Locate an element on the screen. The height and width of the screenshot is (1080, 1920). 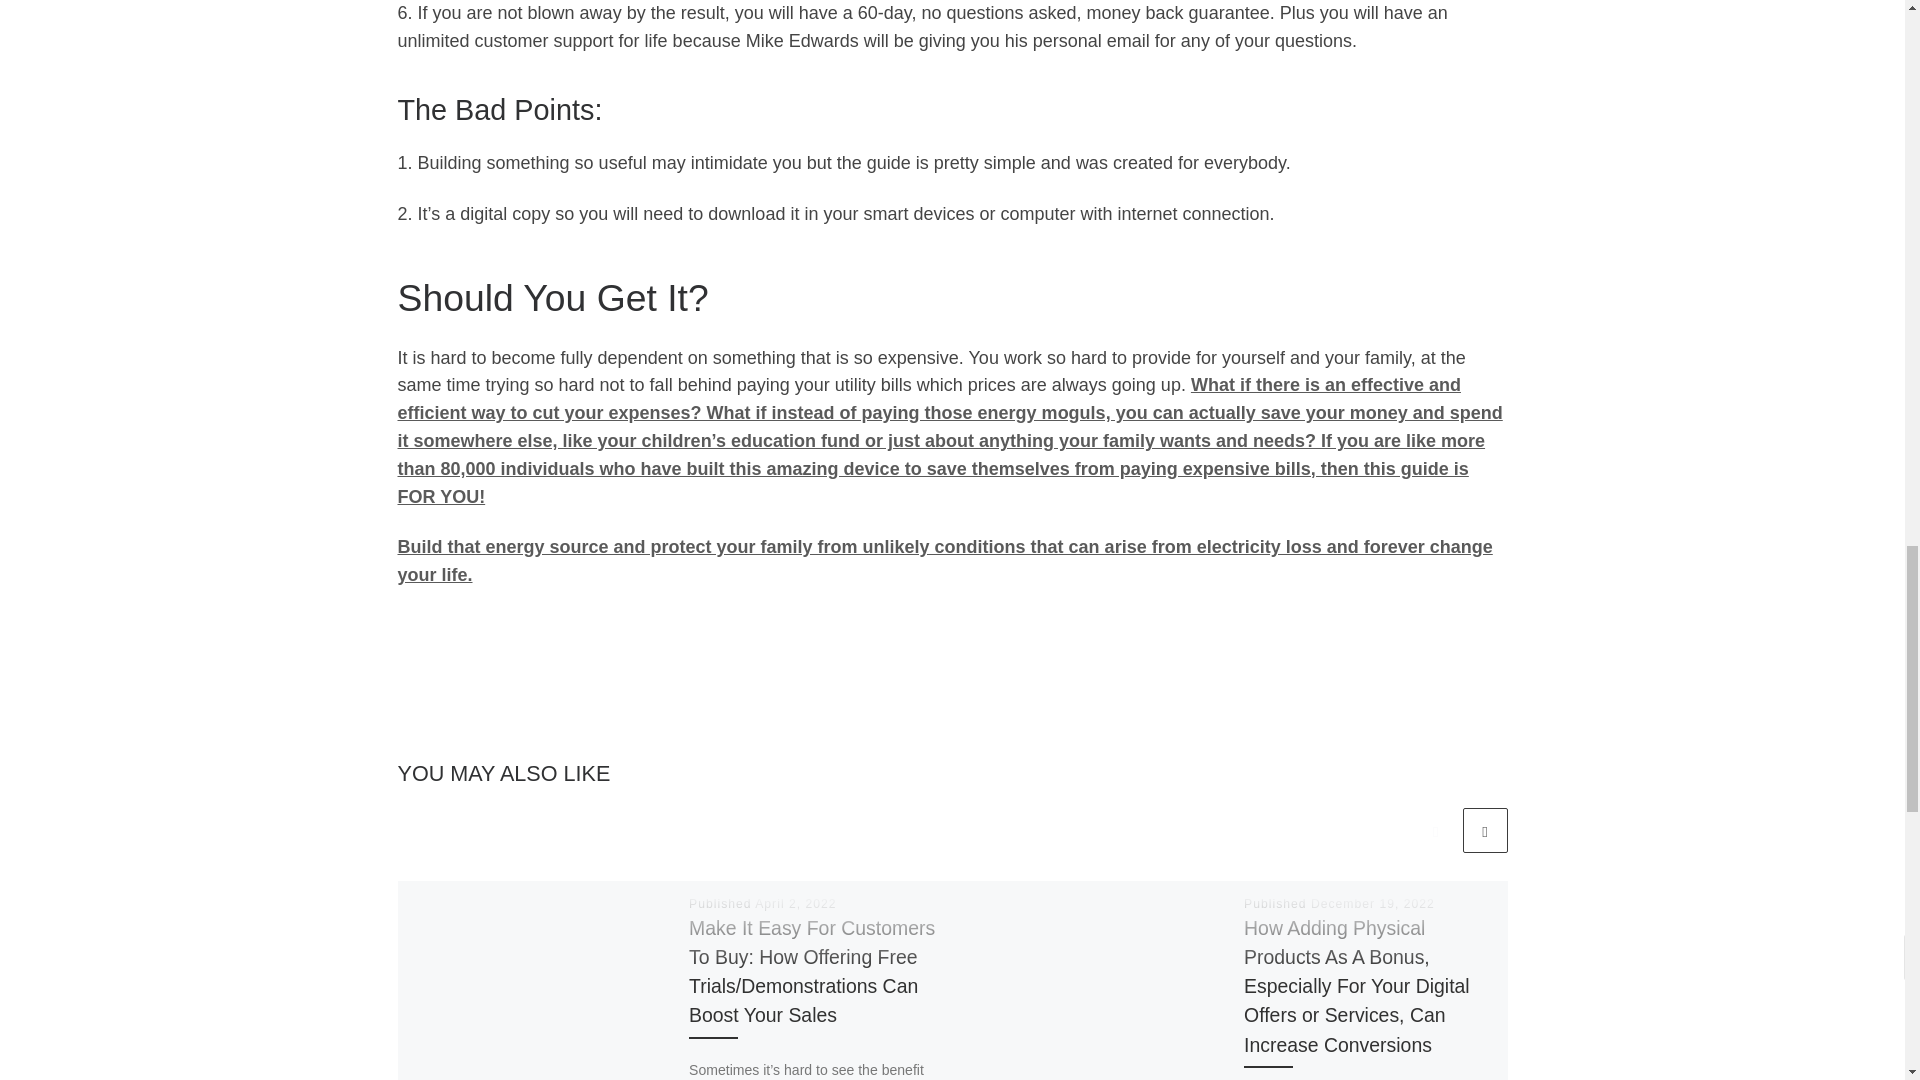
December 19, 2022 is located at coordinates (1372, 904).